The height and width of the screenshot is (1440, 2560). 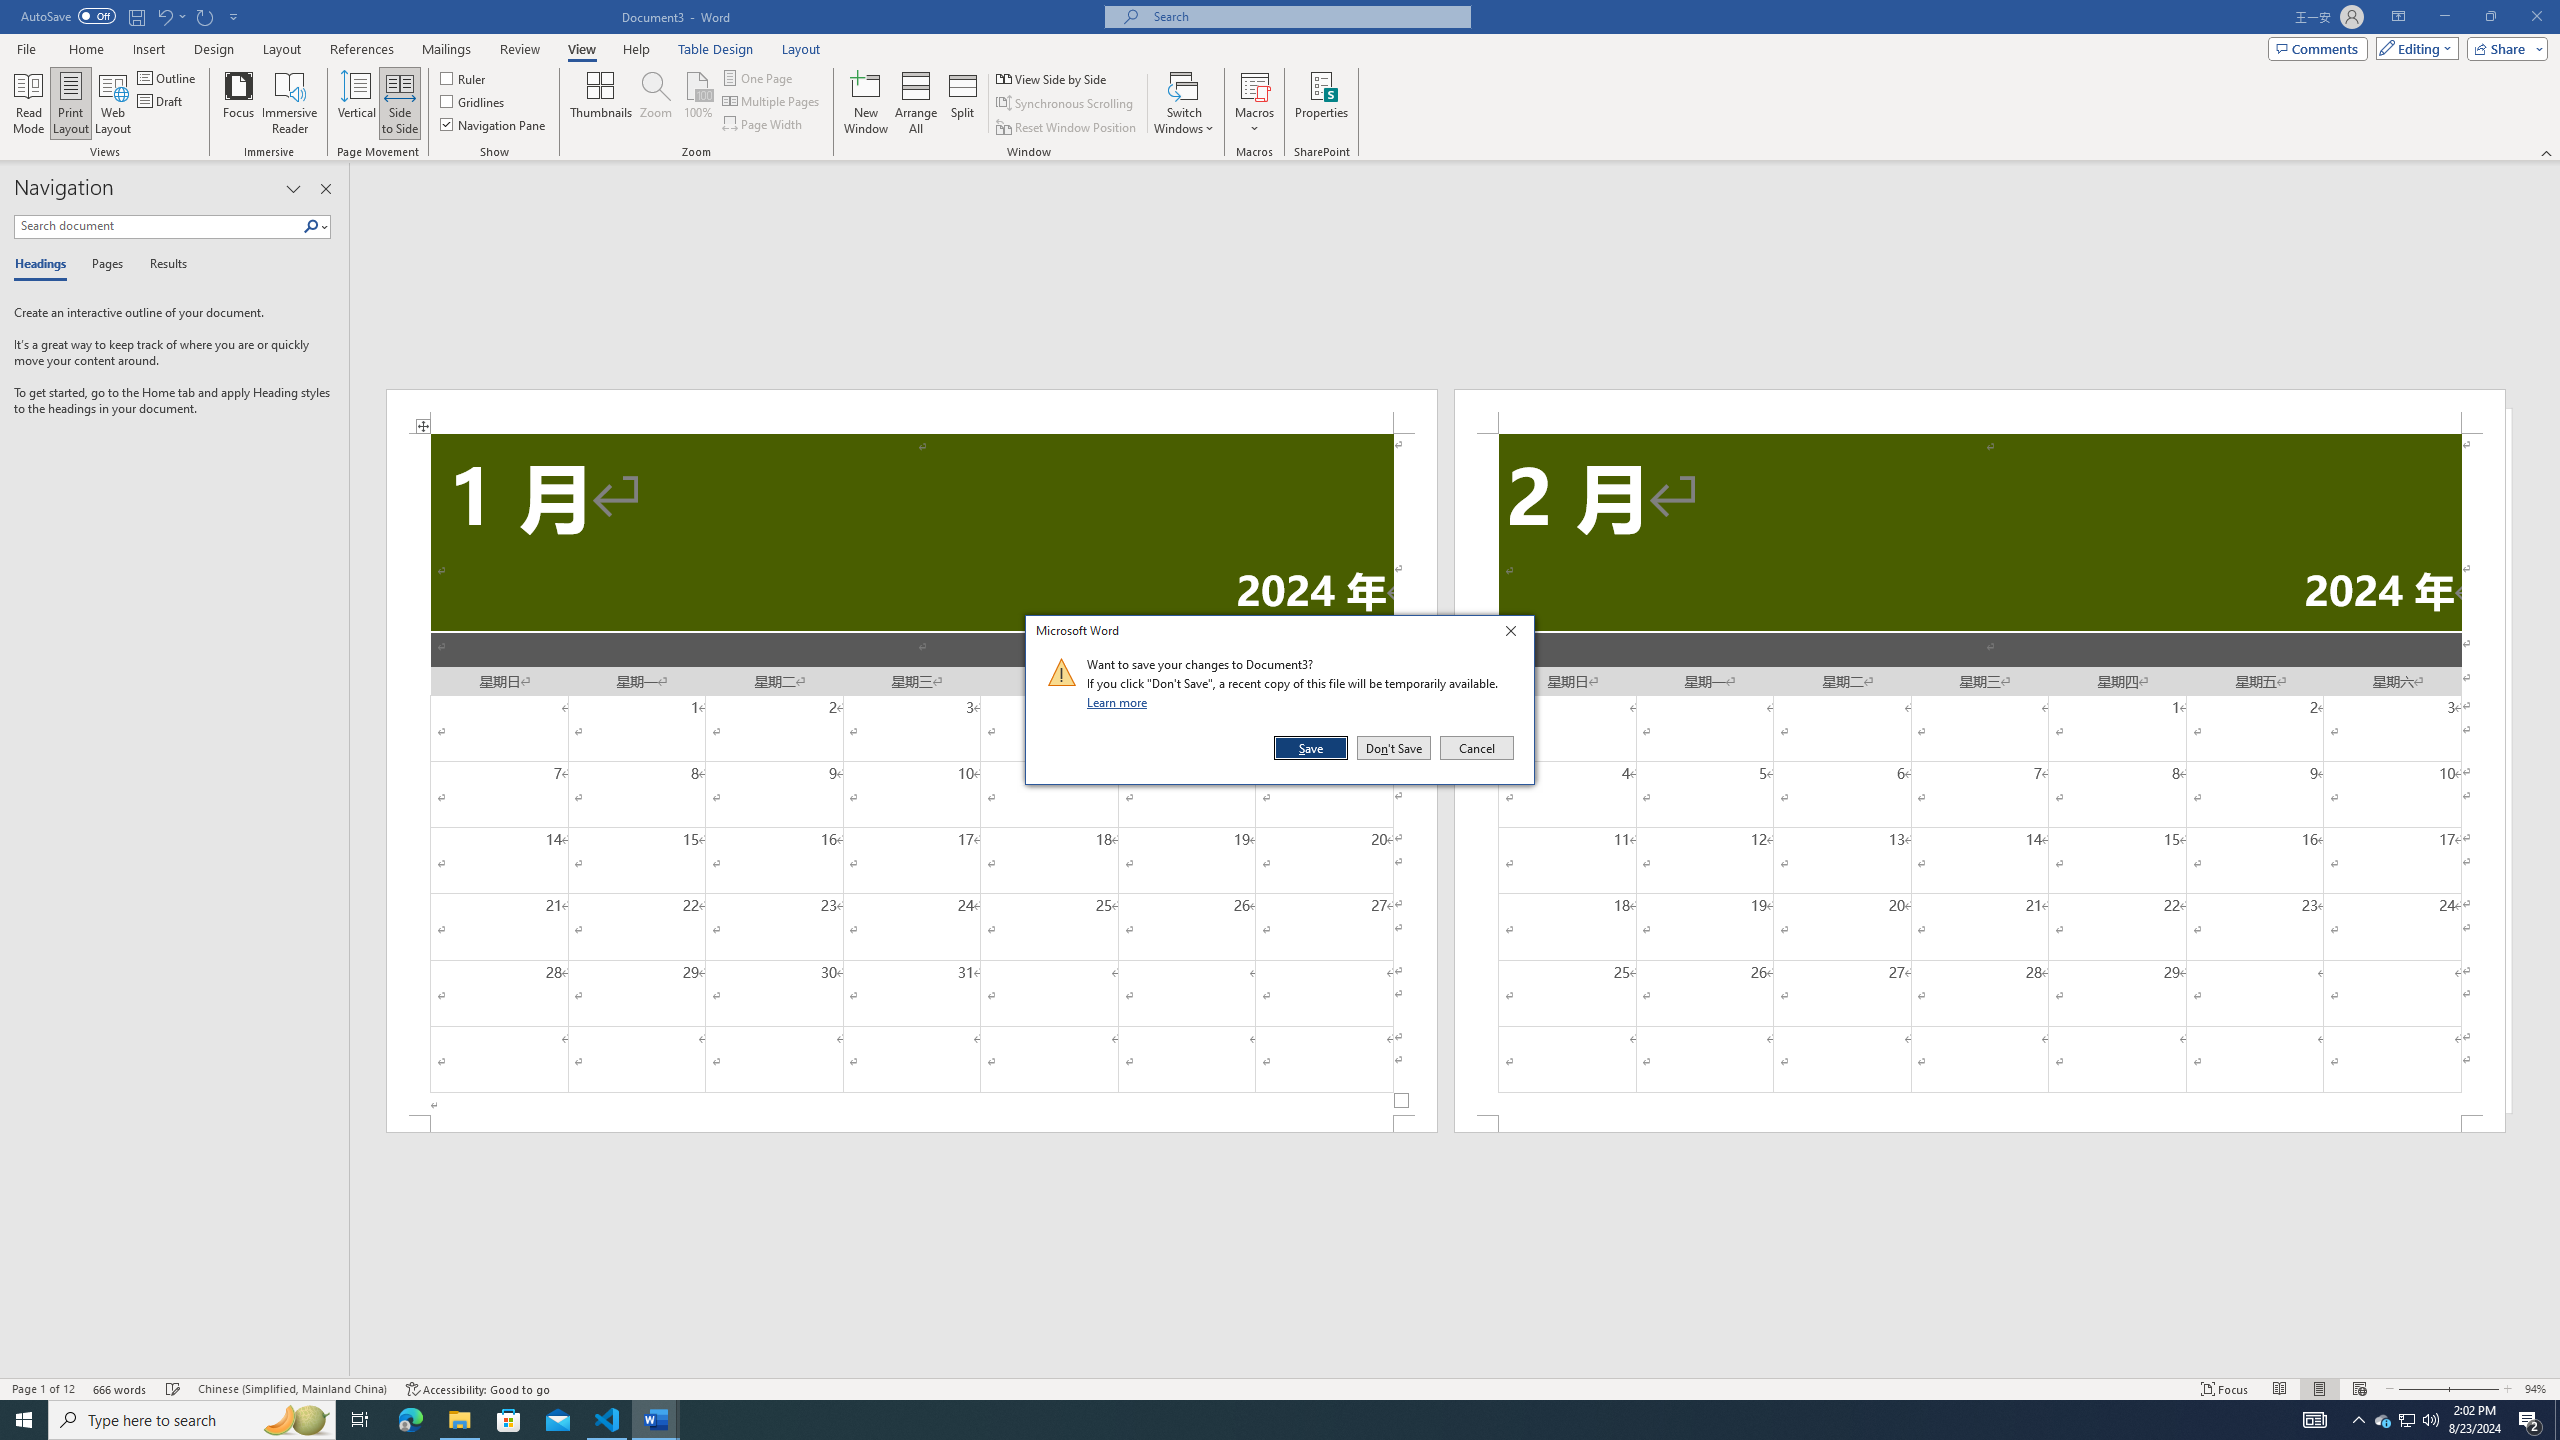 What do you see at coordinates (174, 1389) in the screenshot?
I see `Spelling and Grammar Check Checking` at bounding box center [174, 1389].